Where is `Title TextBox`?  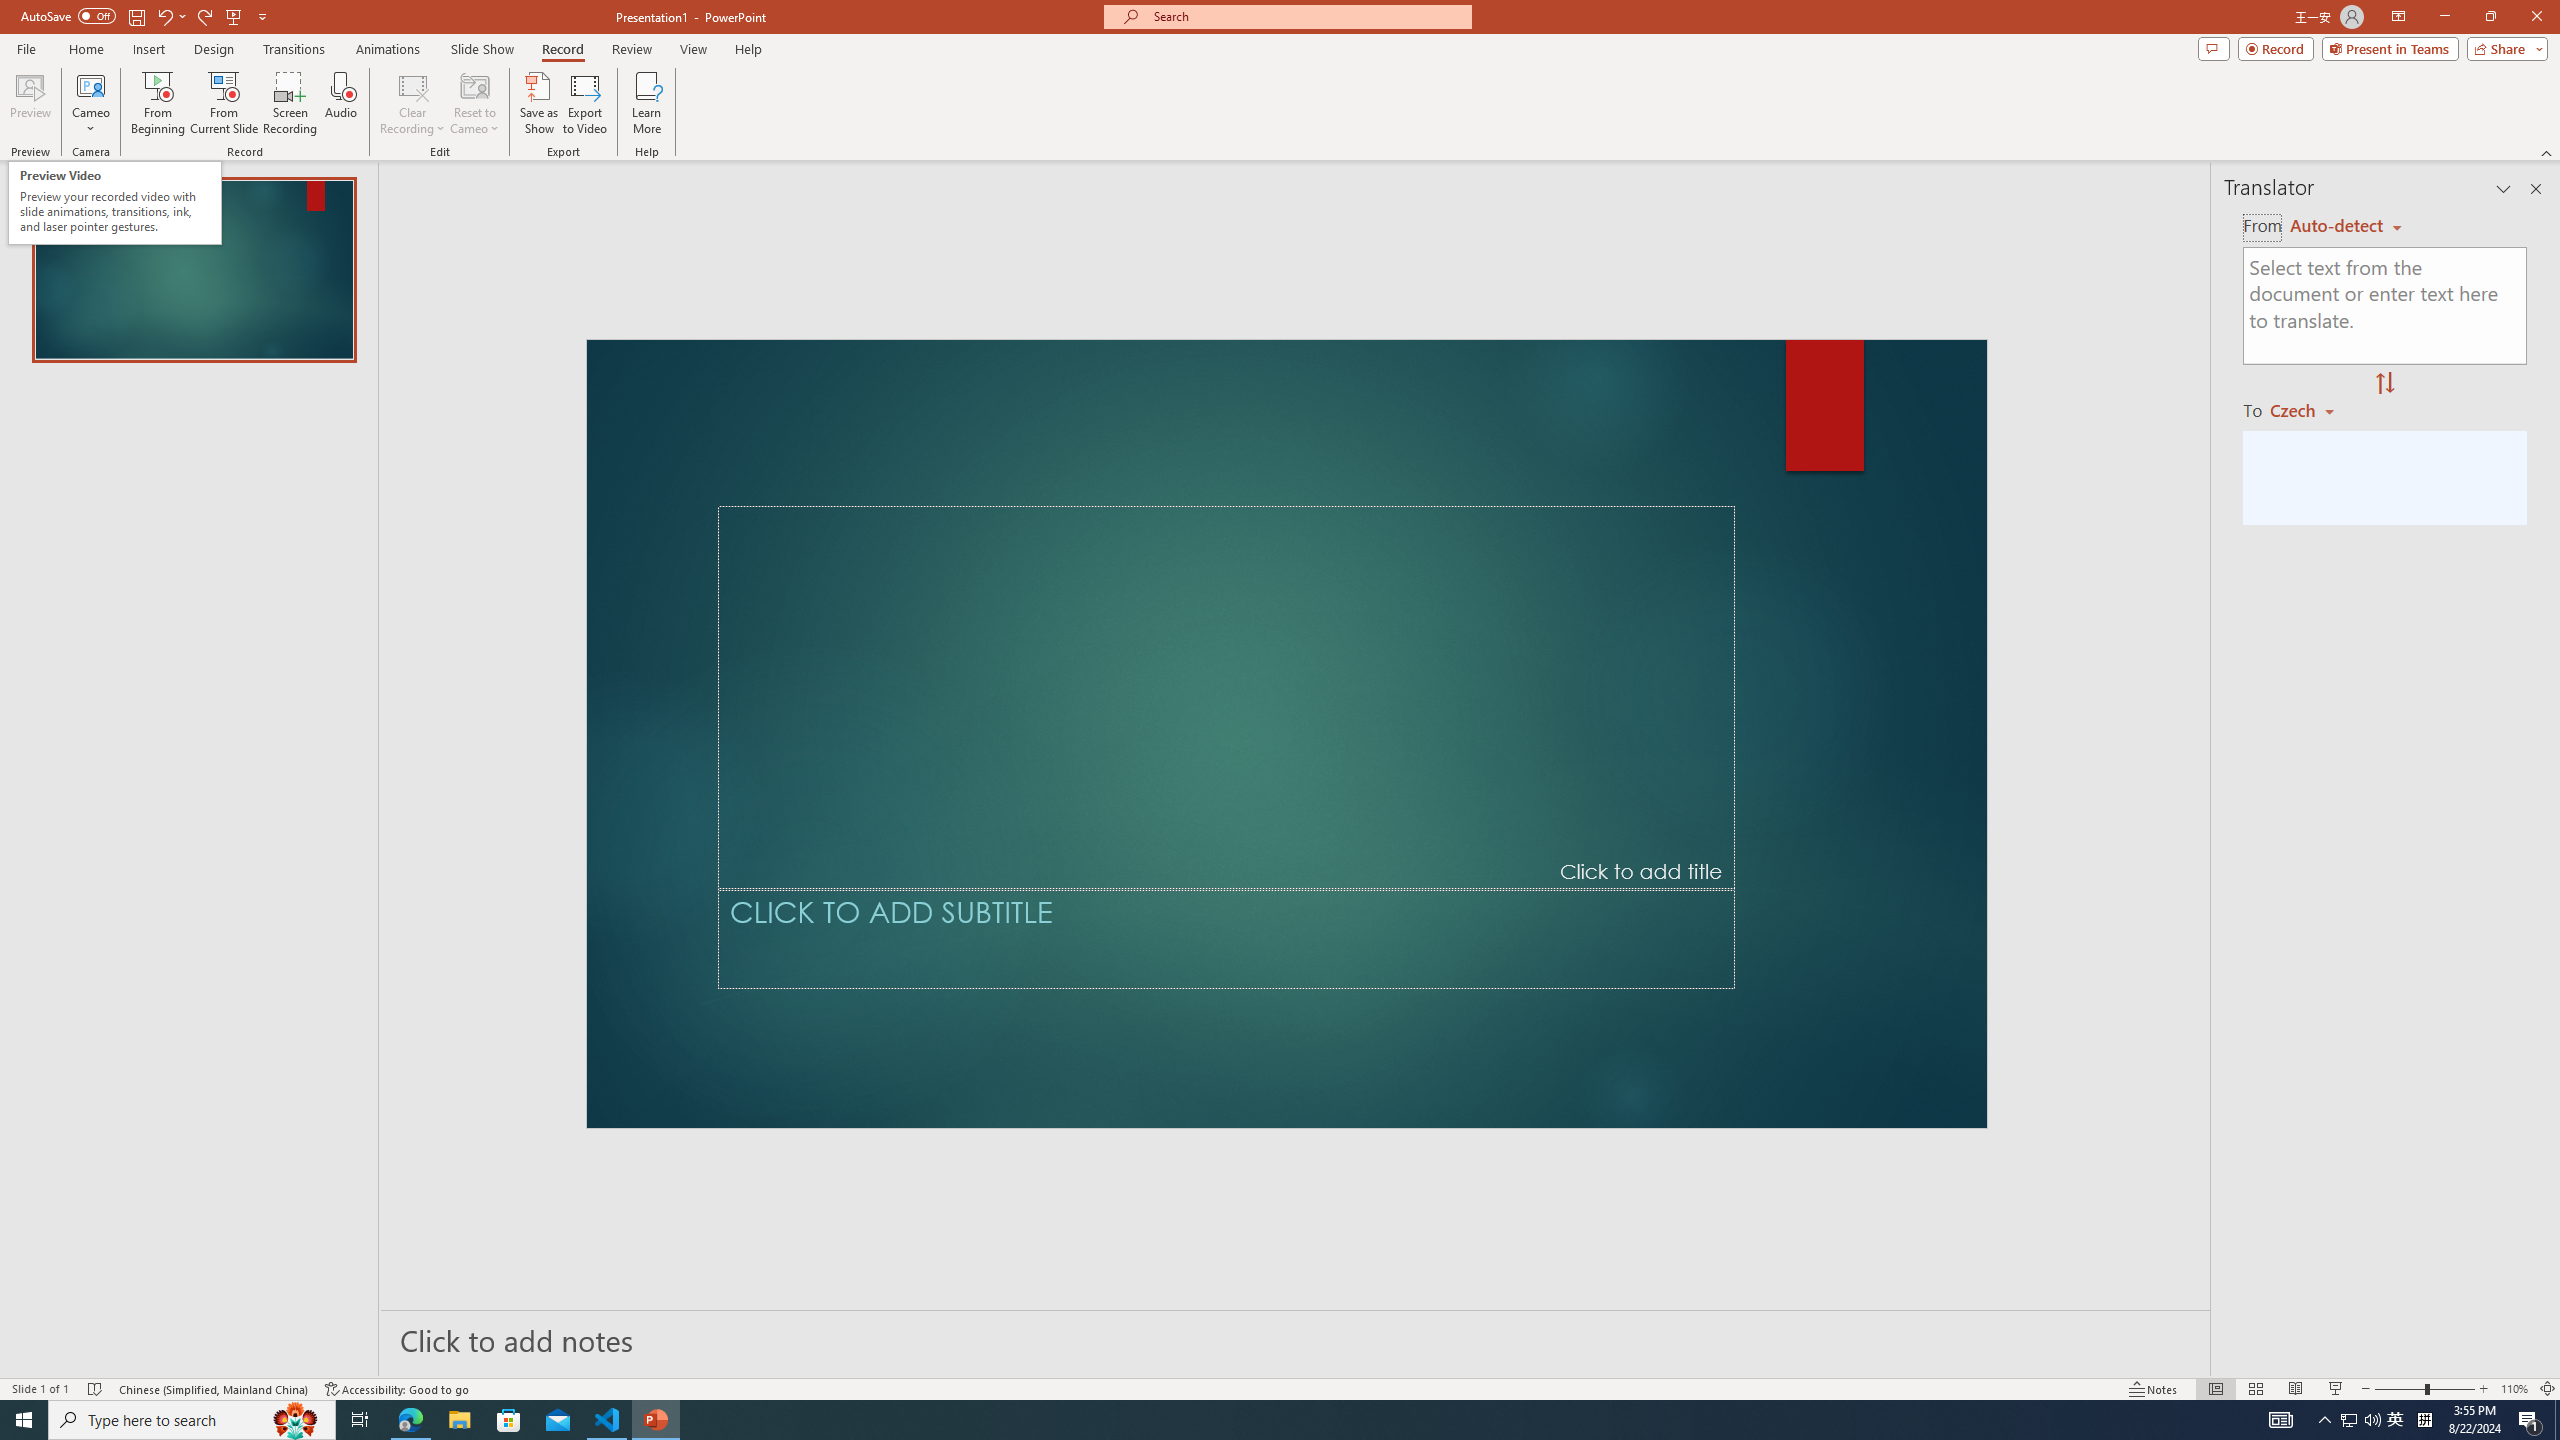
Title TextBox is located at coordinates (1226, 698).